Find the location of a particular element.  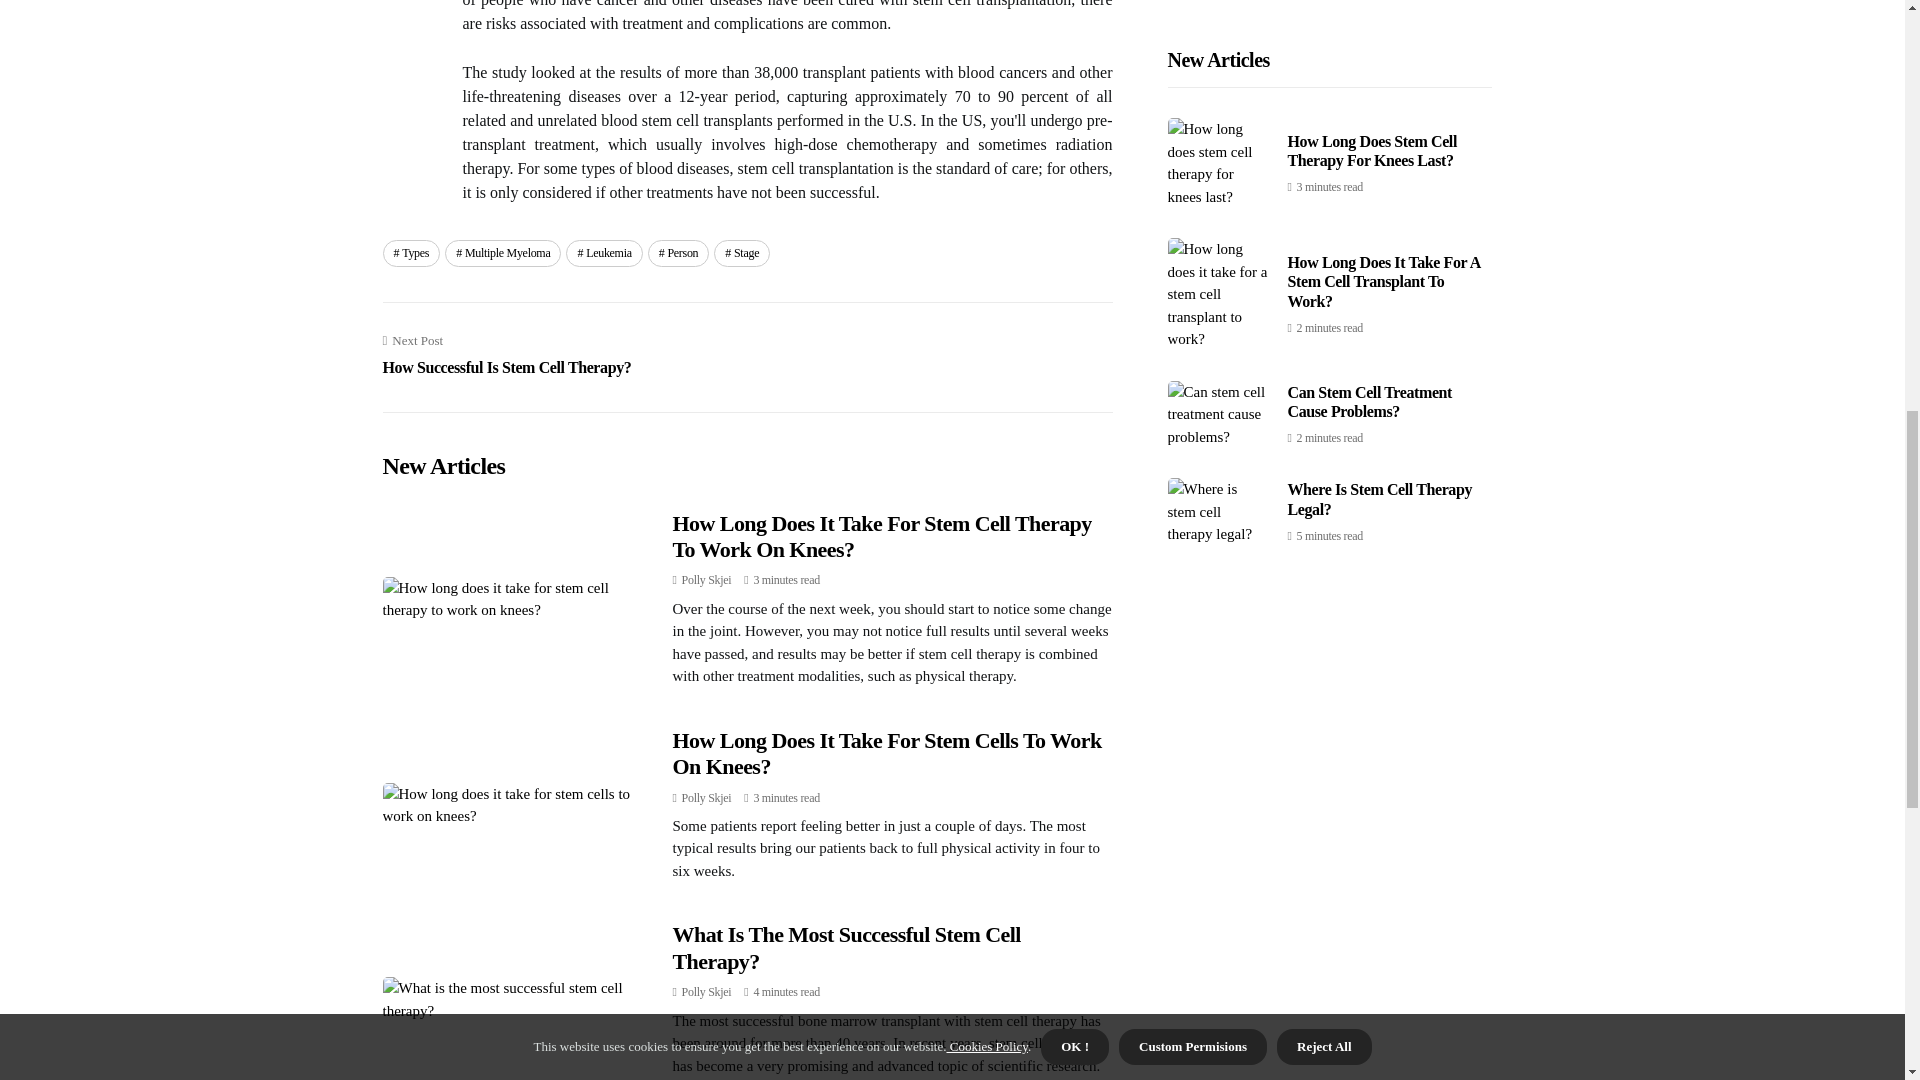

Polly Skjei is located at coordinates (706, 797).